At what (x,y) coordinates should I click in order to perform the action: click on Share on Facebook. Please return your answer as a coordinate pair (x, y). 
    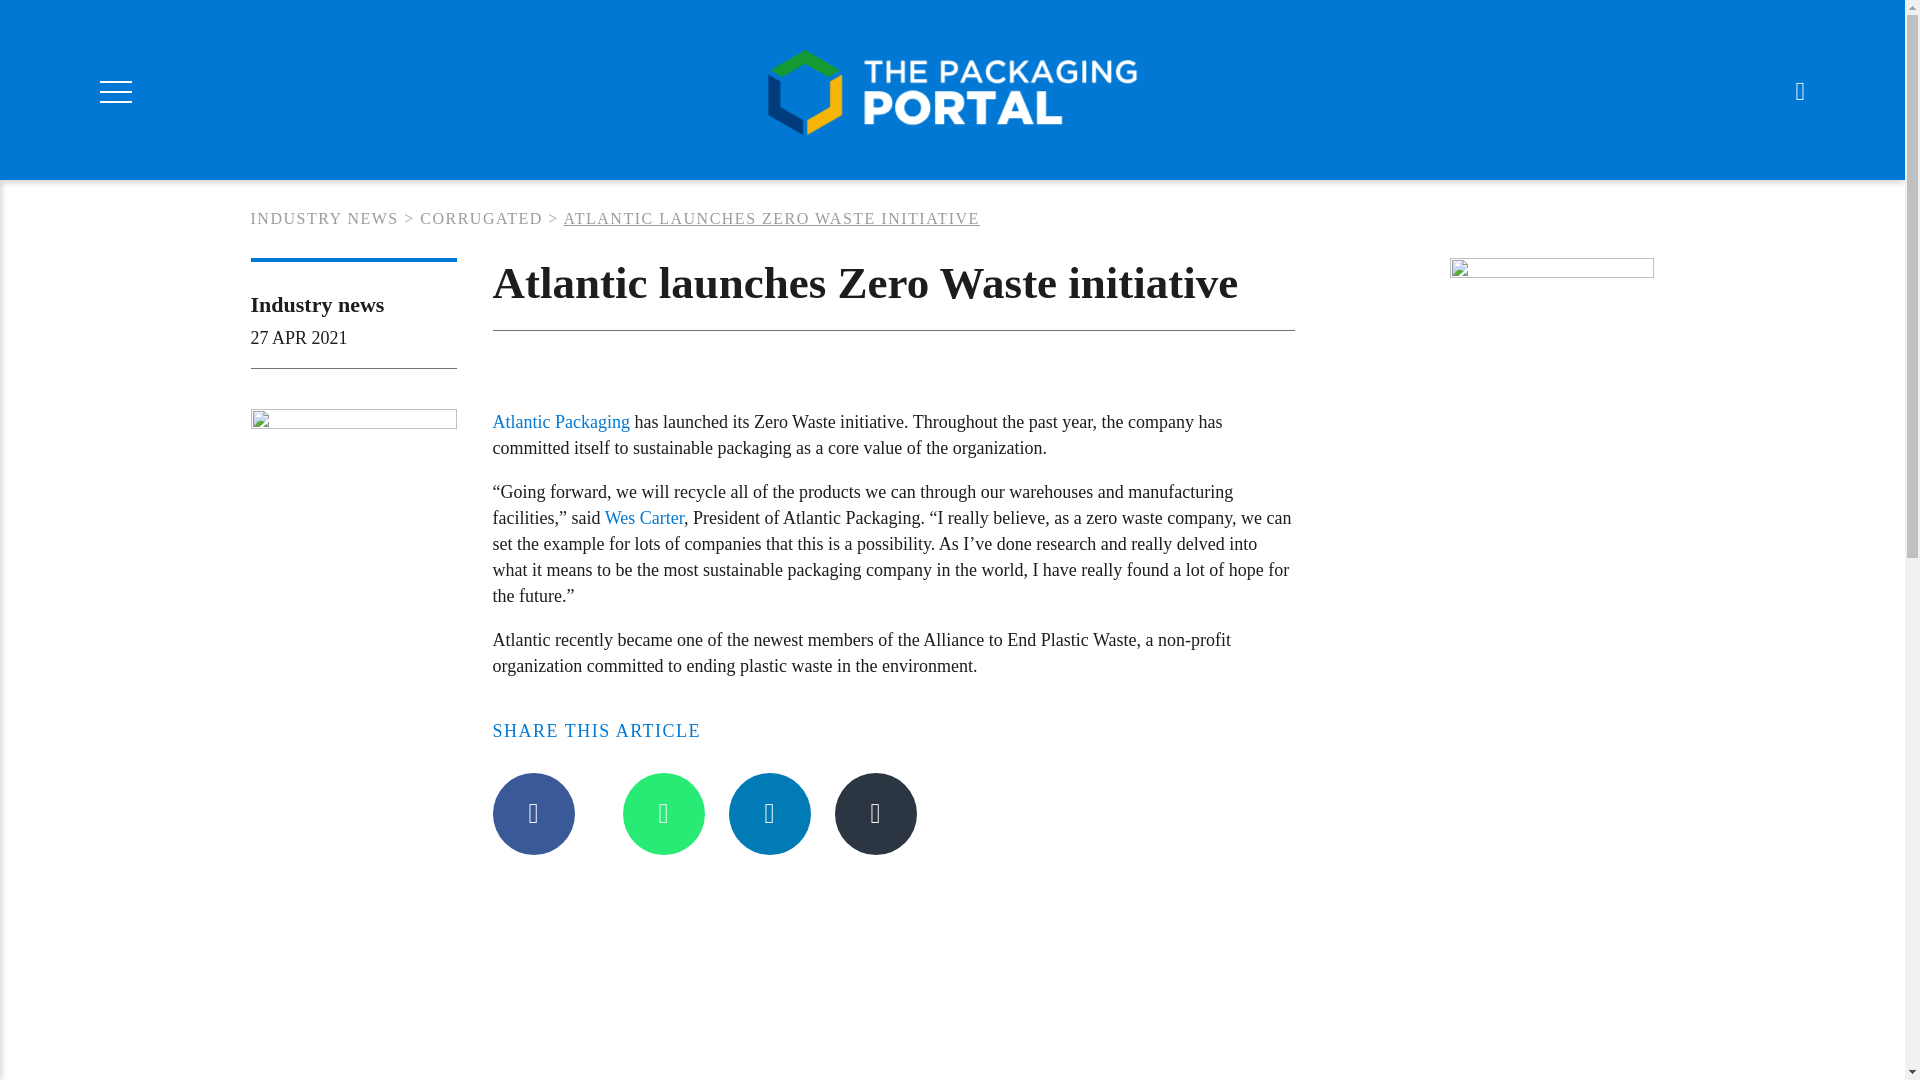
    Looking at the image, I should click on (532, 814).